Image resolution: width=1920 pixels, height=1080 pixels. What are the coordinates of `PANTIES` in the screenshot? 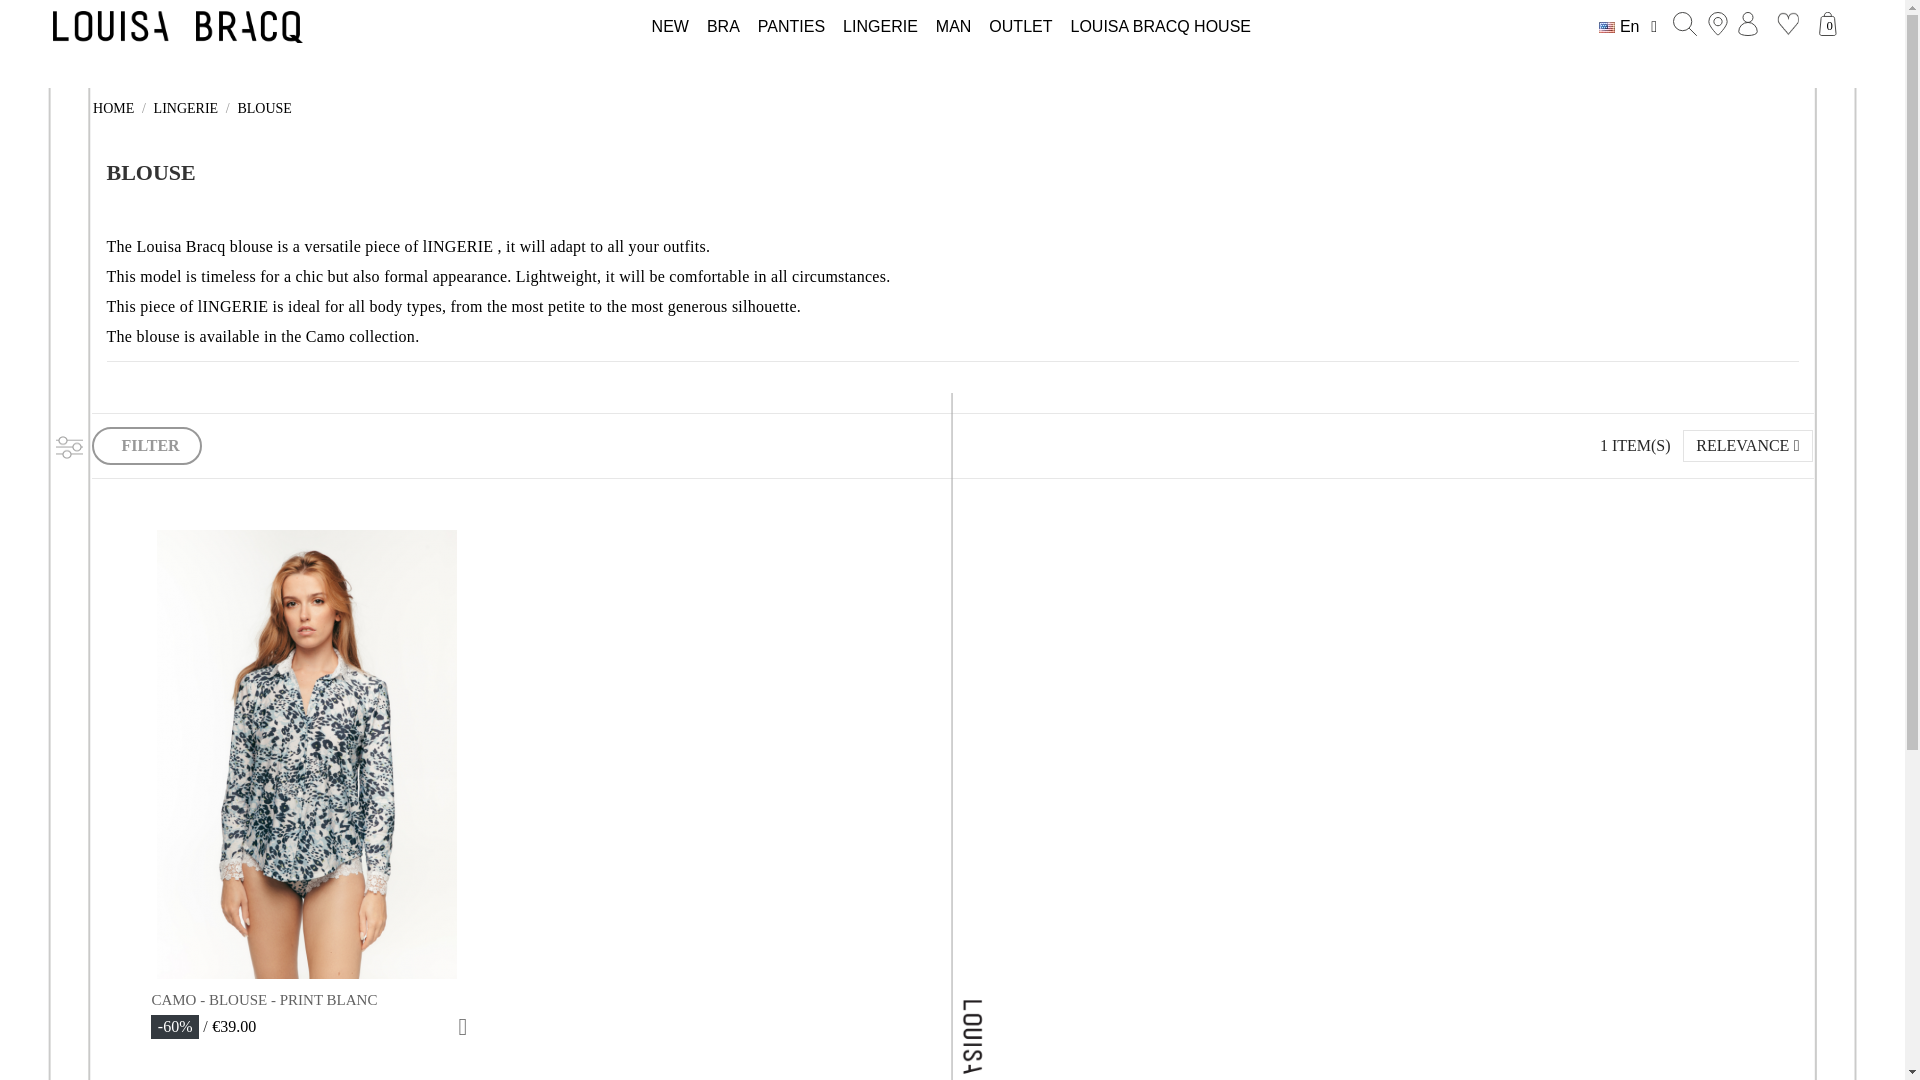 It's located at (790, 26).